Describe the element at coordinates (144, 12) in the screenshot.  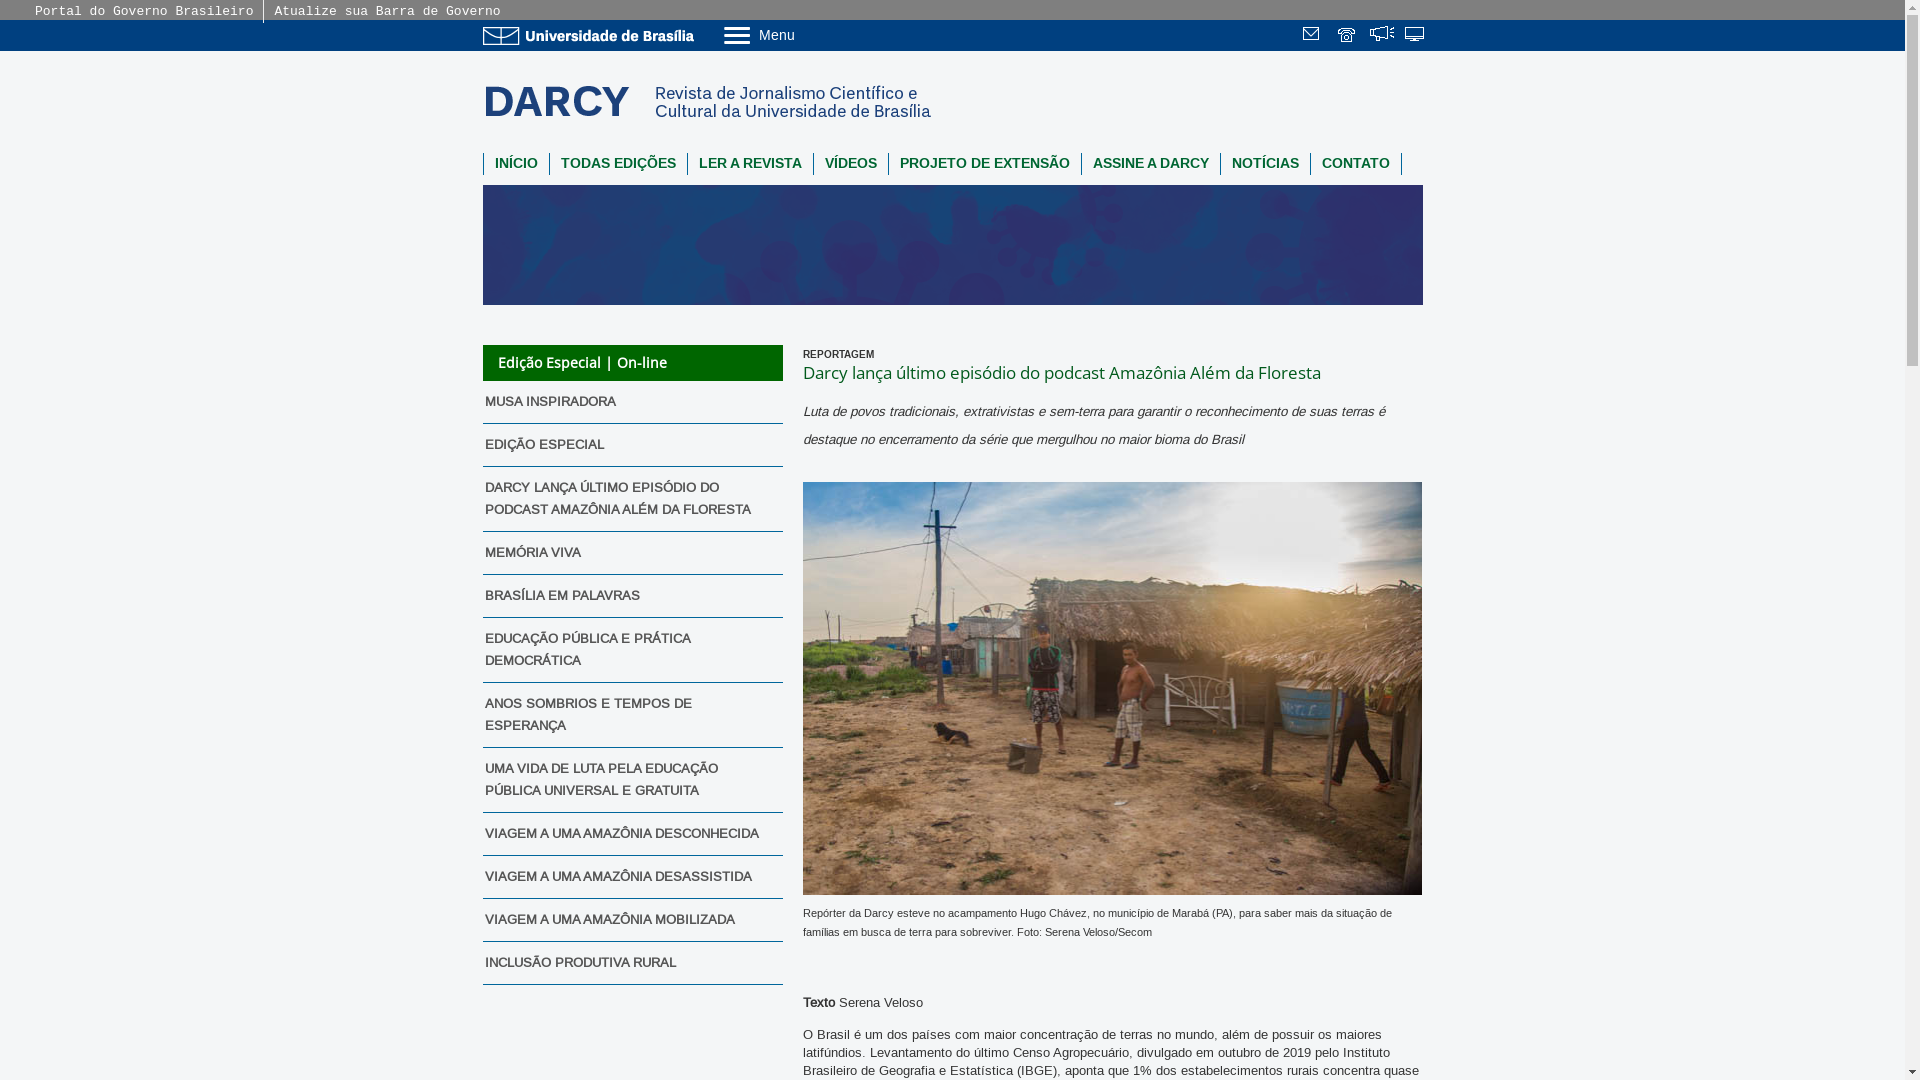
I see `Portal do Governo Brasileiro` at that location.